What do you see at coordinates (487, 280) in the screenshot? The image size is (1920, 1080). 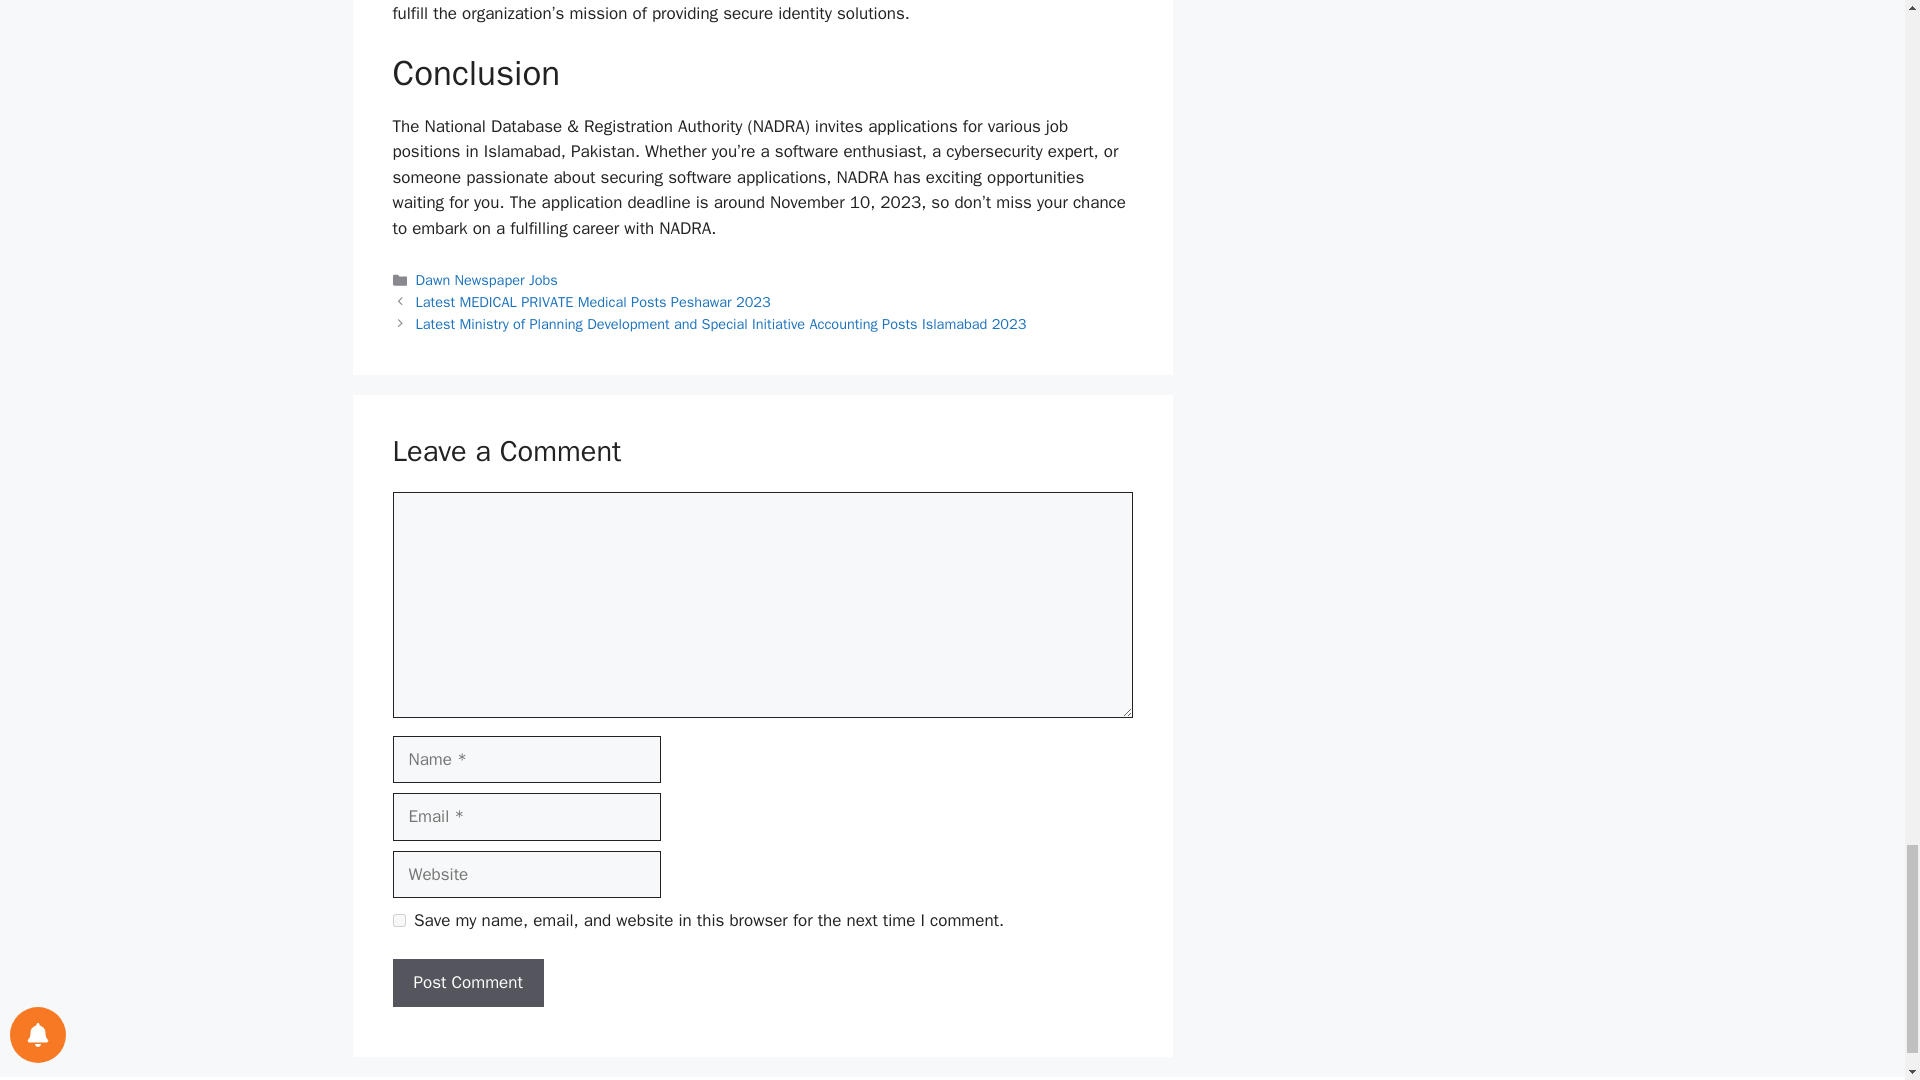 I see `Dawn Newspaper Jobs` at bounding box center [487, 280].